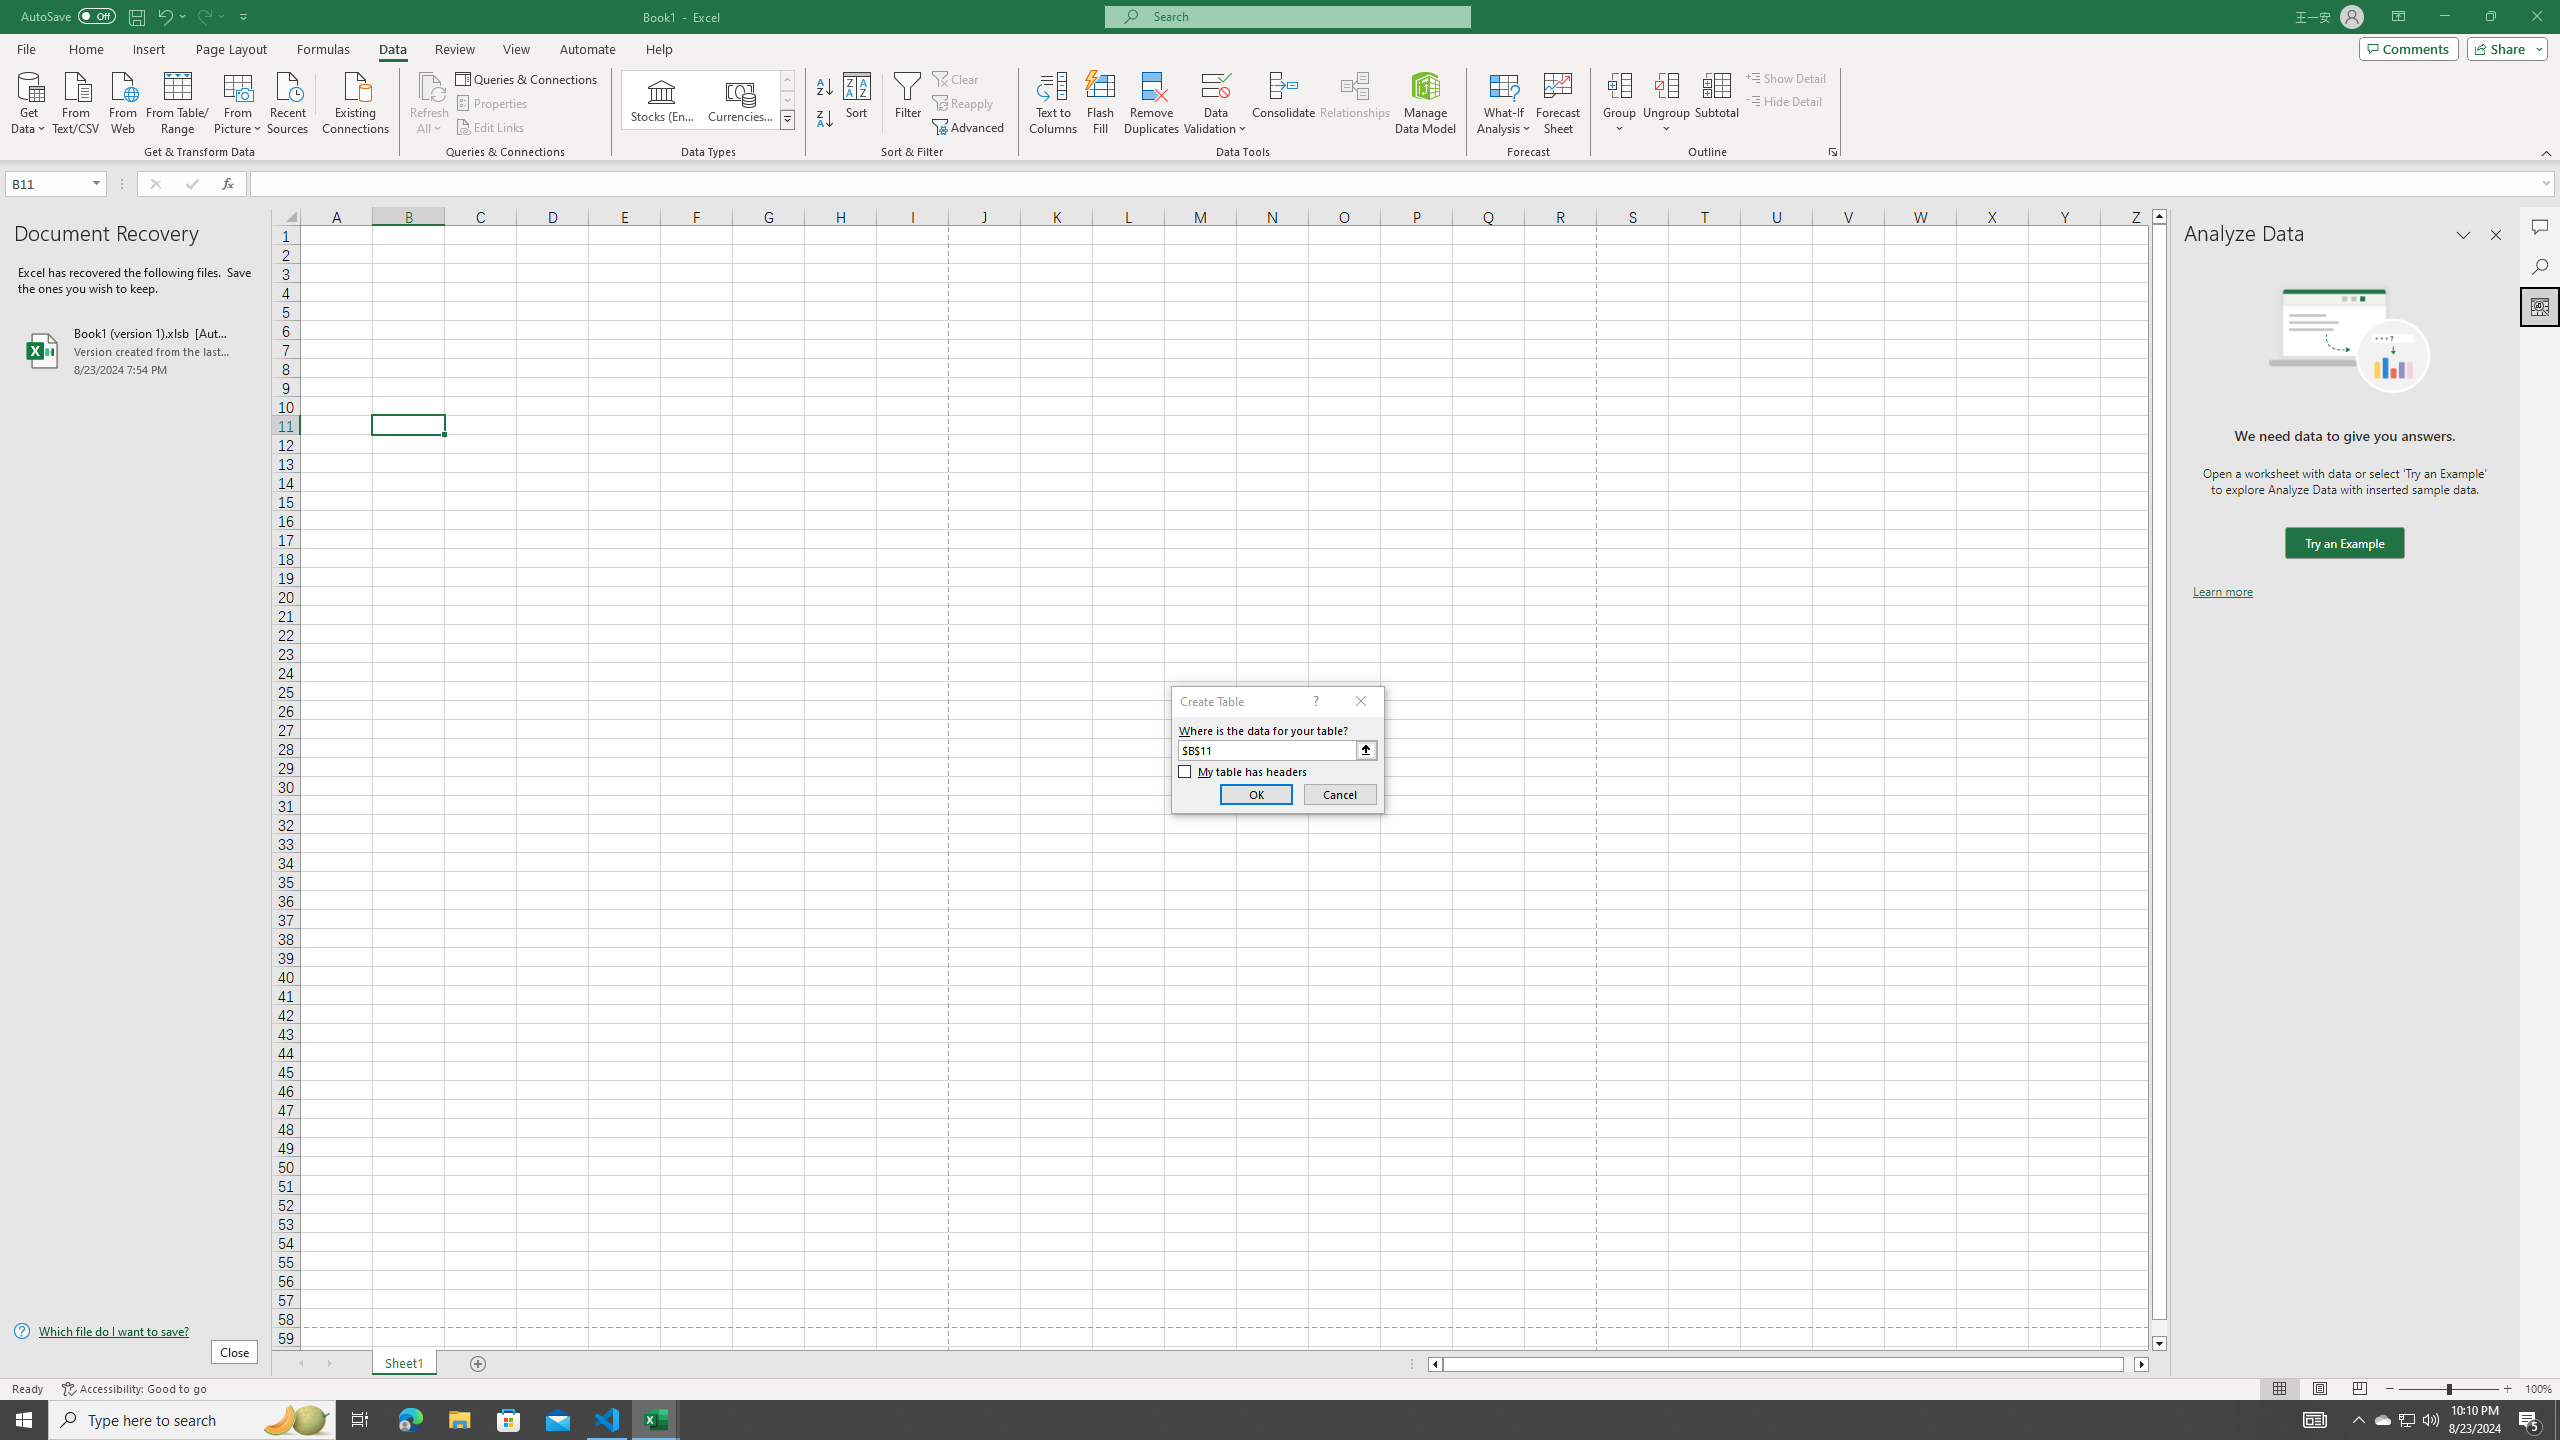 This screenshot has height=1440, width=2560. Describe the element at coordinates (858, 103) in the screenshot. I see `Sort...` at that location.